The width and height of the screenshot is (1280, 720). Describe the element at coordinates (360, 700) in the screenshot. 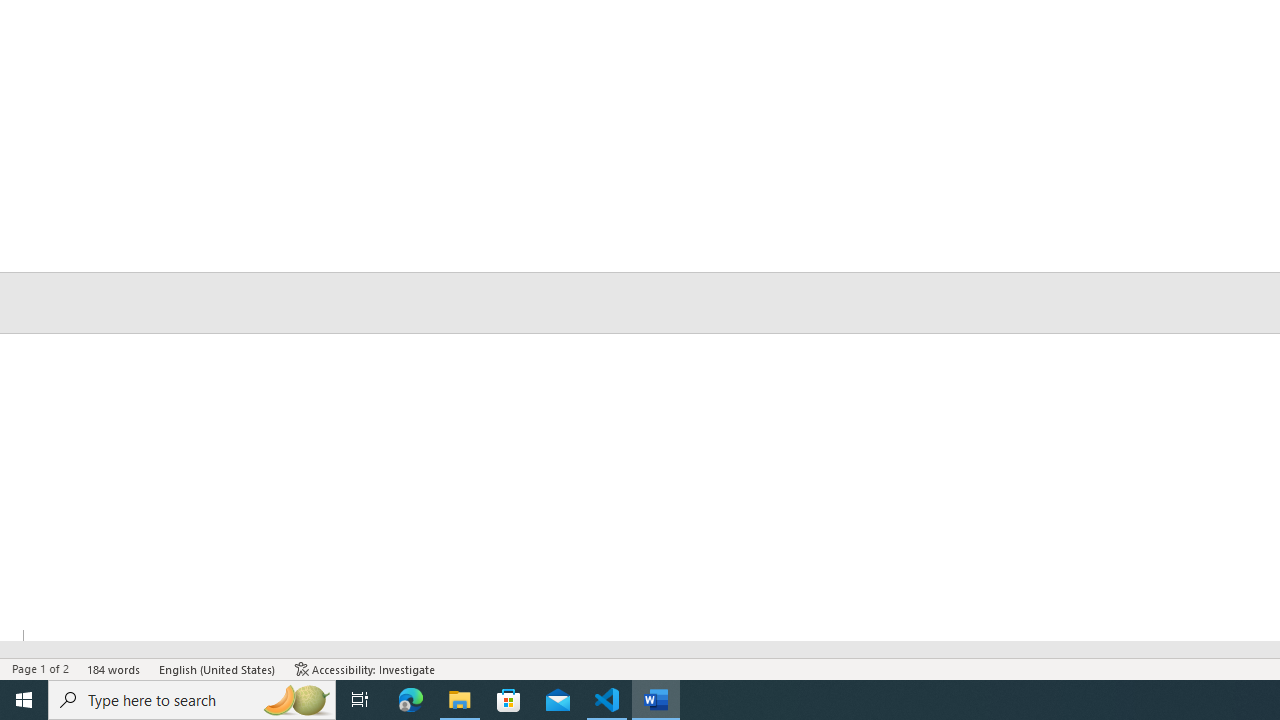

I see `Task View` at that location.